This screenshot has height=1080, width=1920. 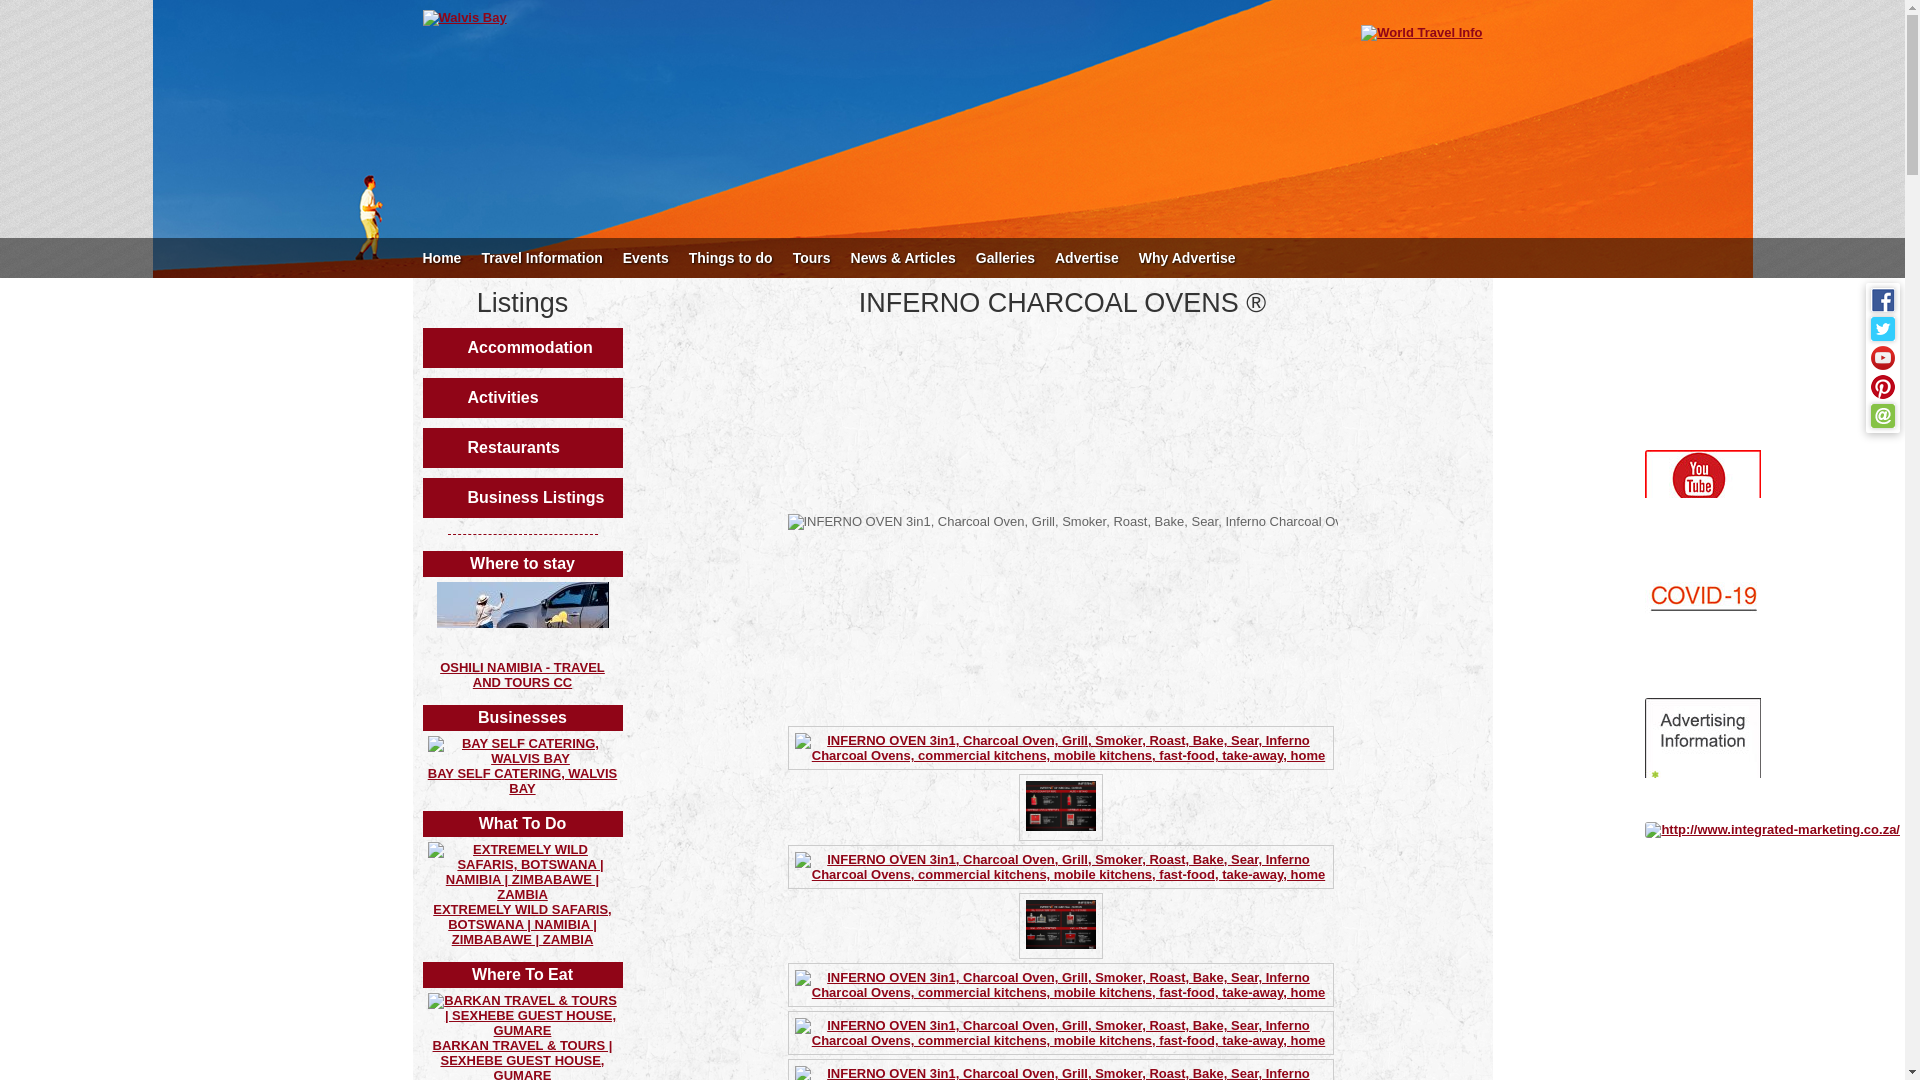 I want to click on Things to do, so click(x=731, y=257).